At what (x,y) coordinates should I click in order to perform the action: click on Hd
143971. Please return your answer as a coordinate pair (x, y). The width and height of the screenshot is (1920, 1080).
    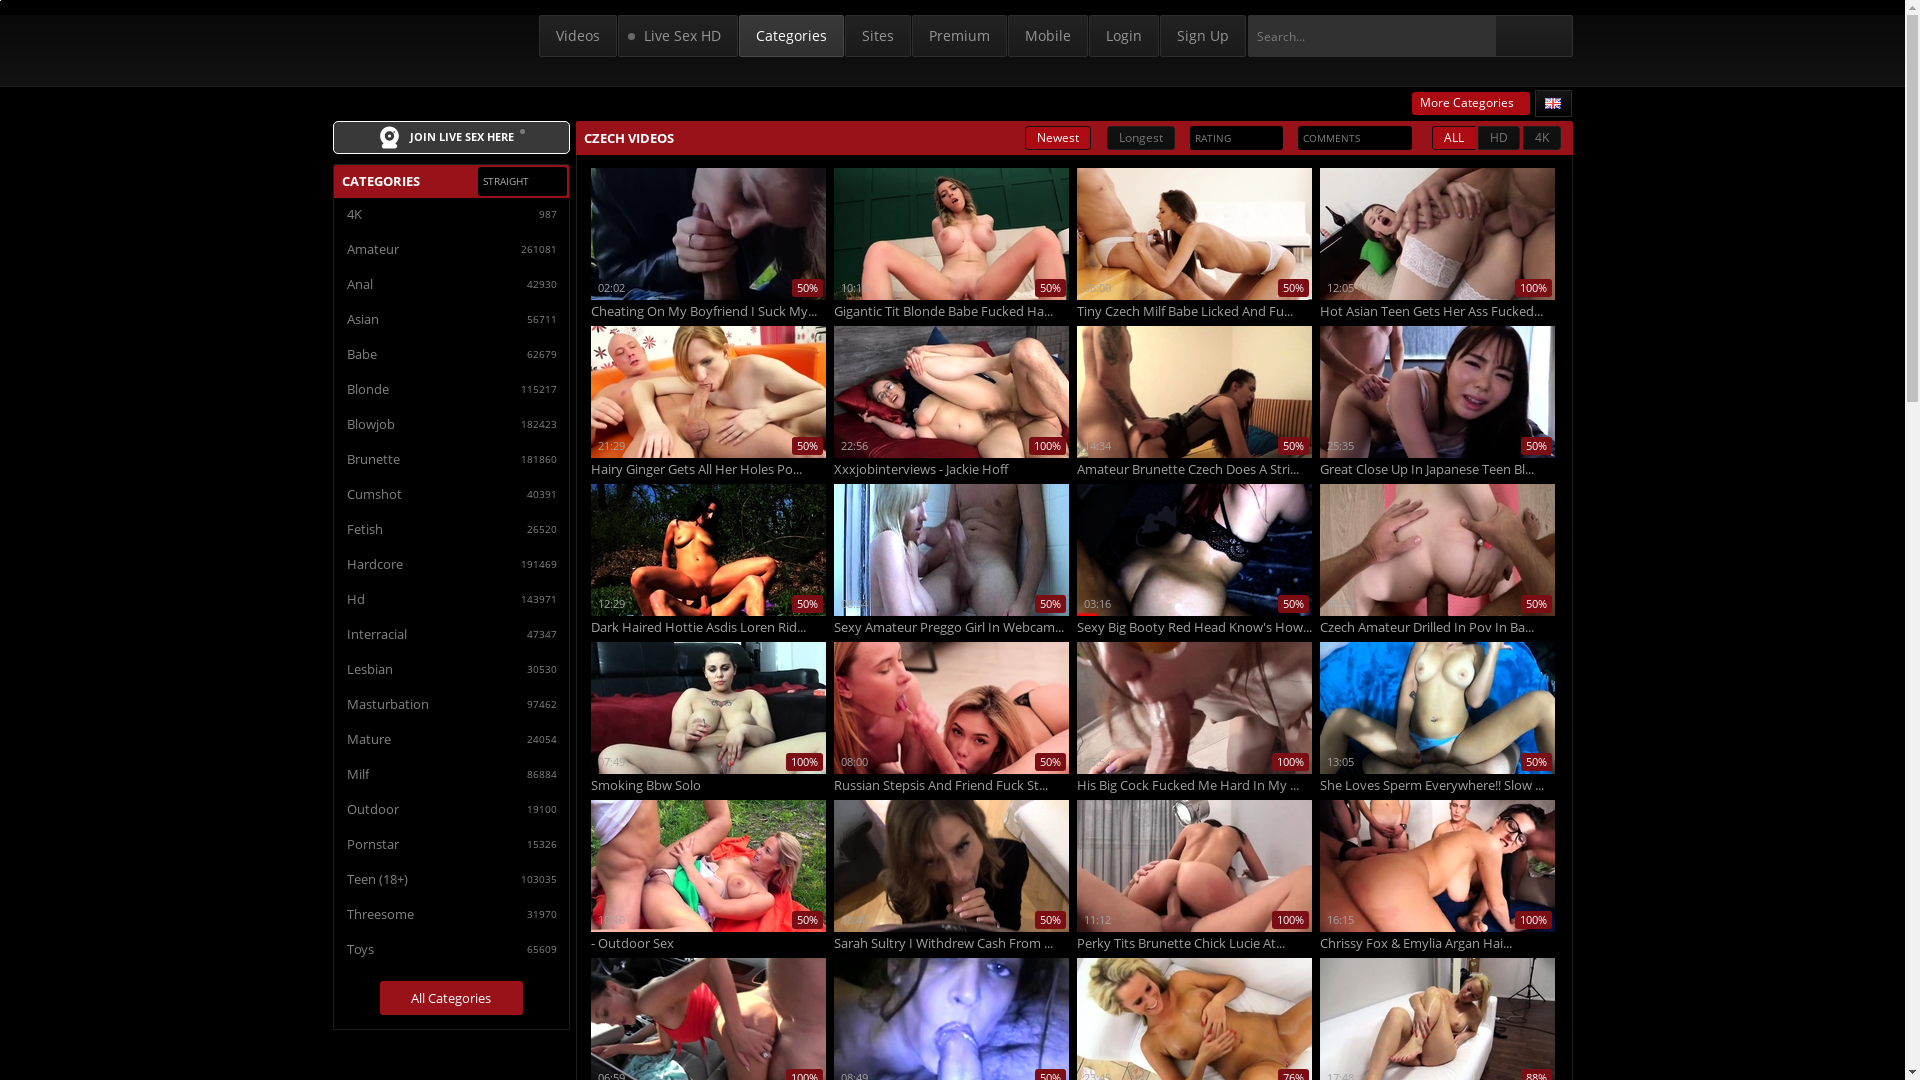
    Looking at the image, I should click on (451, 598).